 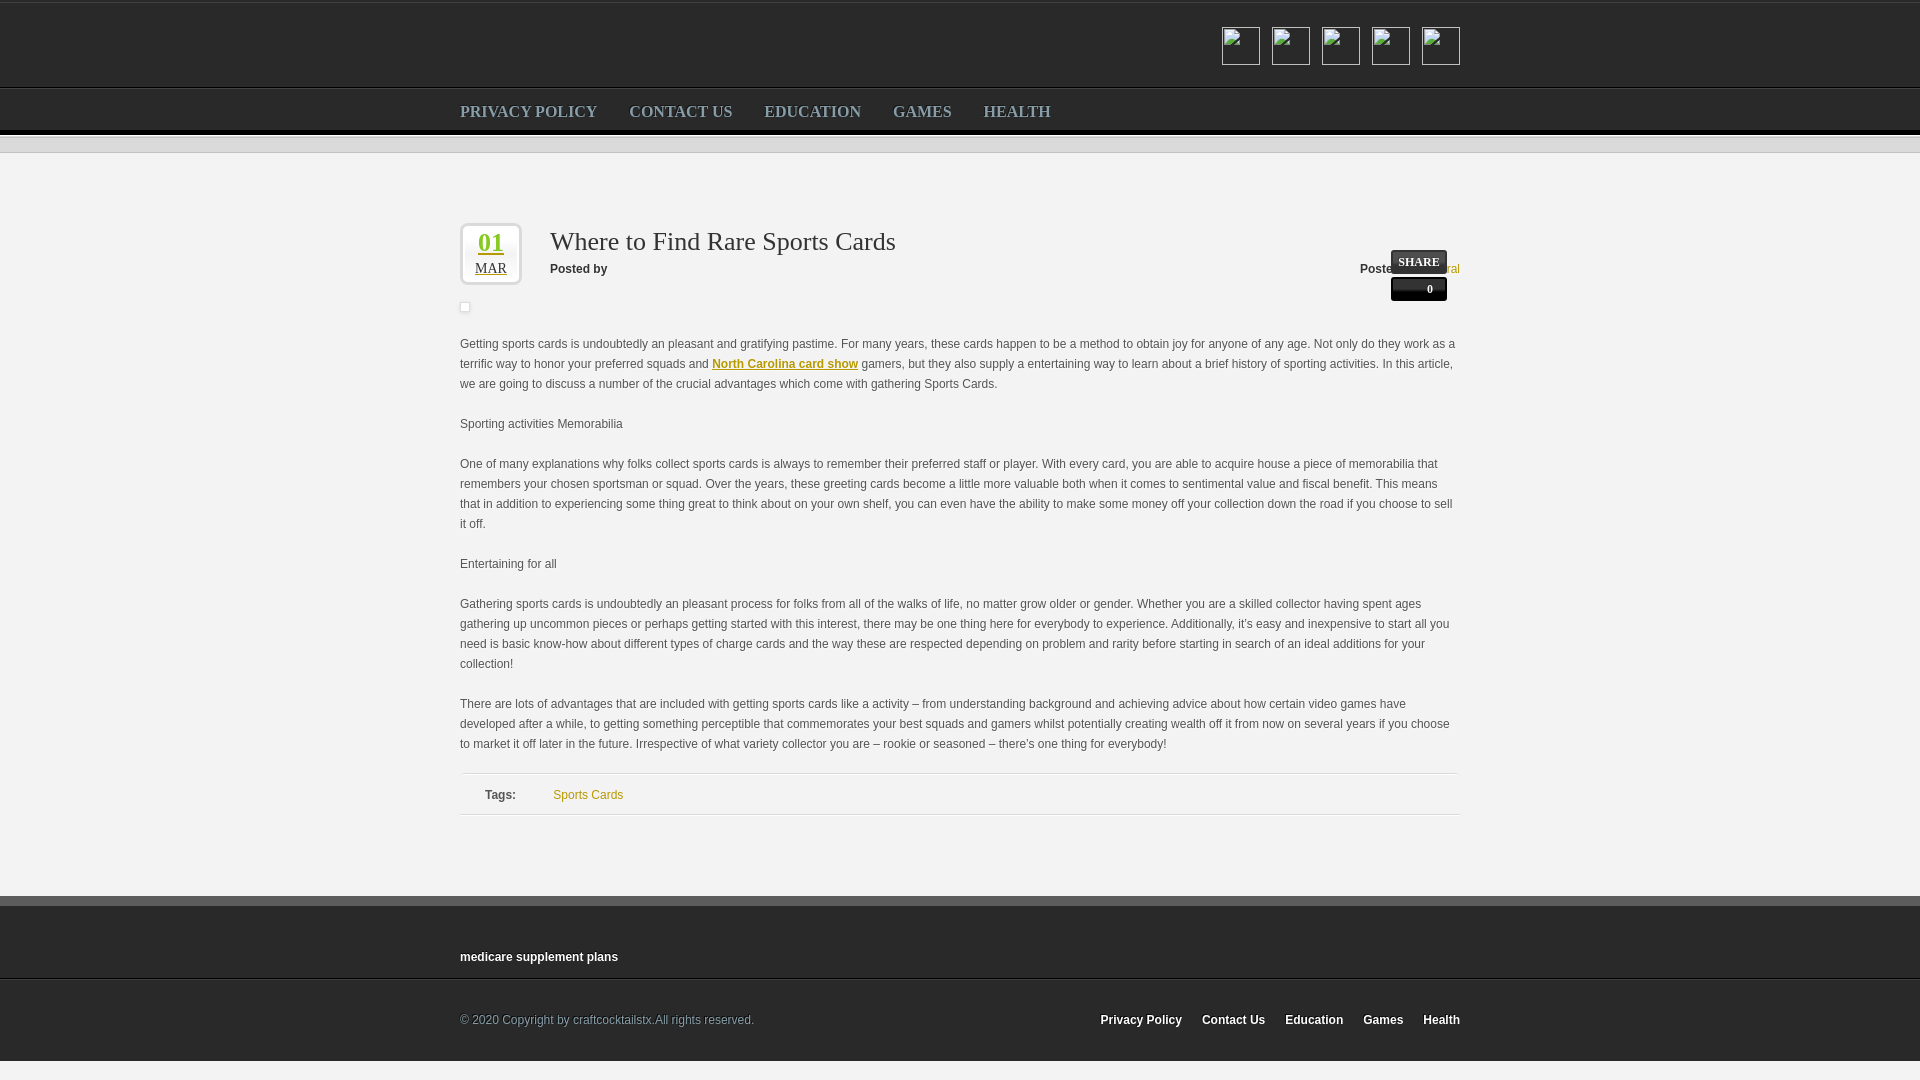 I want to click on EDUCATION, so click(x=812, y=108).